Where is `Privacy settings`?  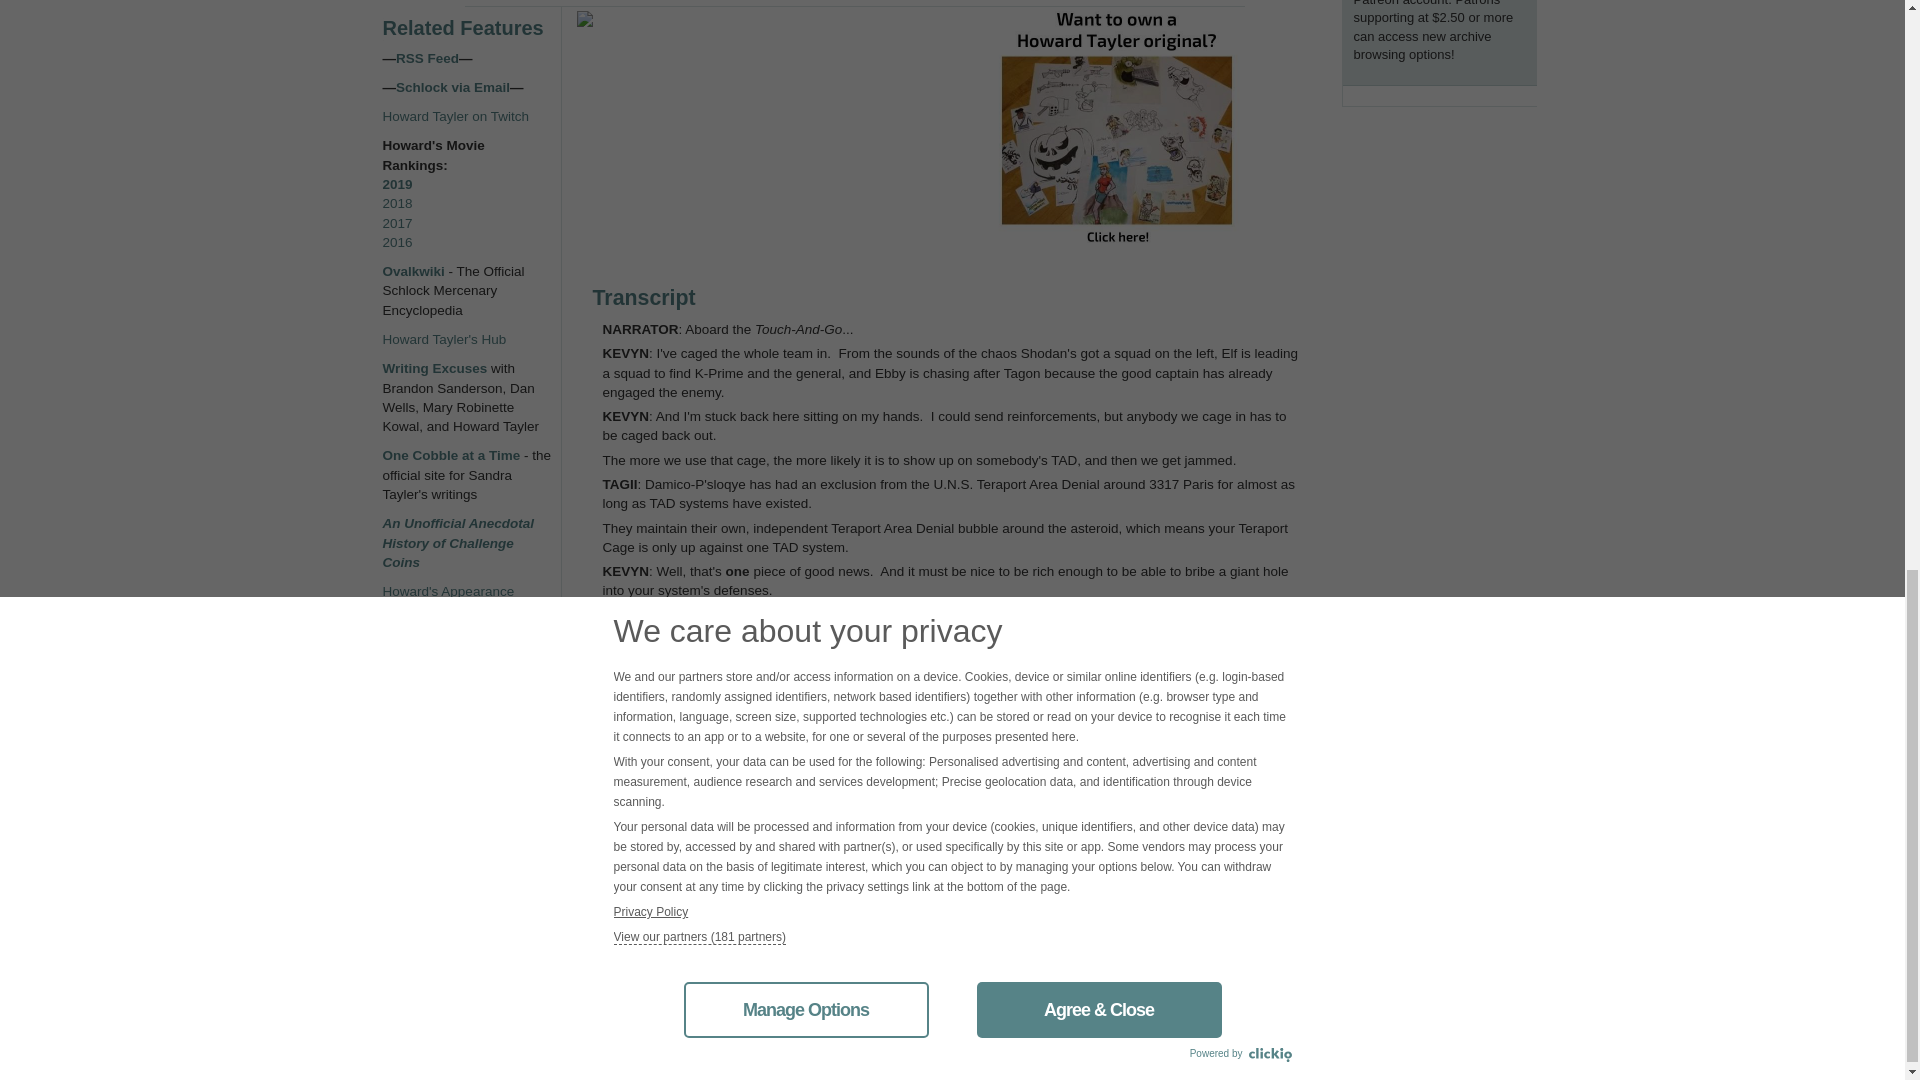 Privacy settings is located at coordinates (429, 688).